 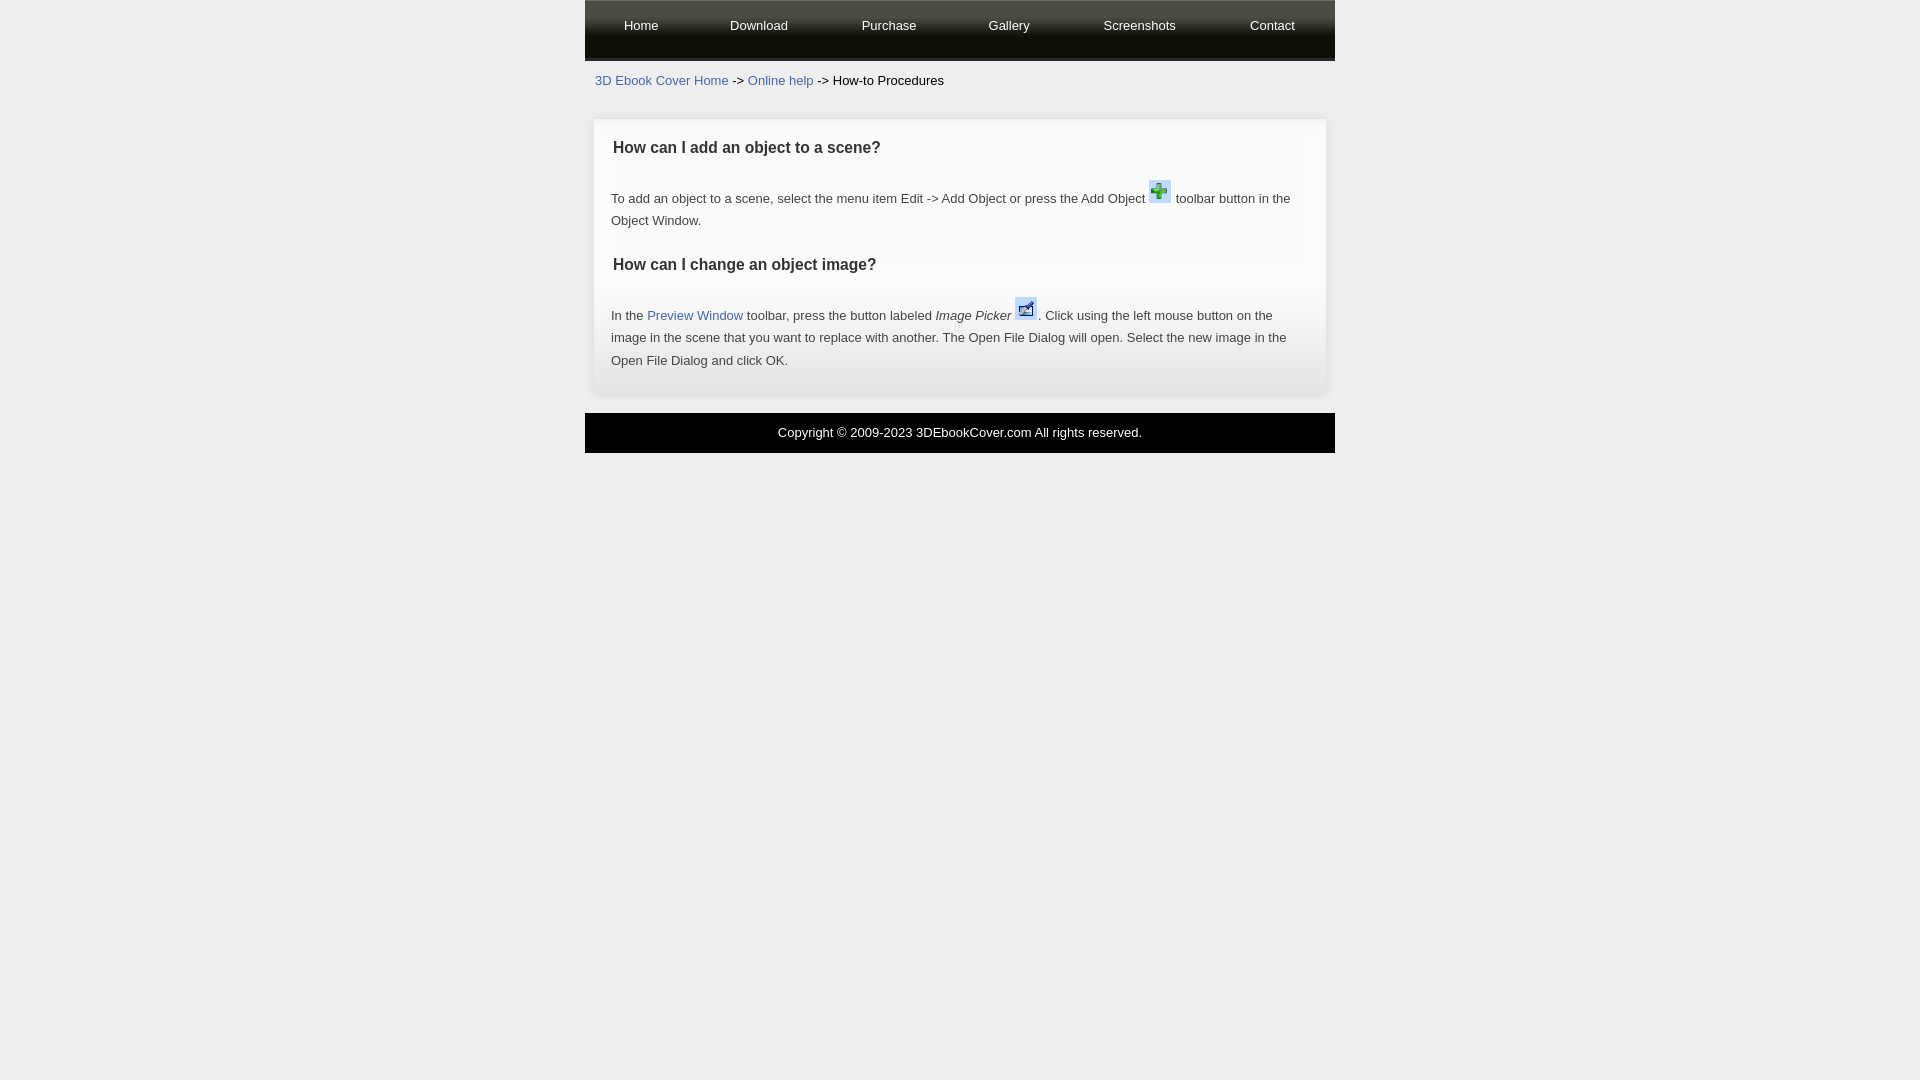 What do you see at coordinates (1272, 30) in the screenshot?
I see `Contact` at bounding box center [1272, 30].